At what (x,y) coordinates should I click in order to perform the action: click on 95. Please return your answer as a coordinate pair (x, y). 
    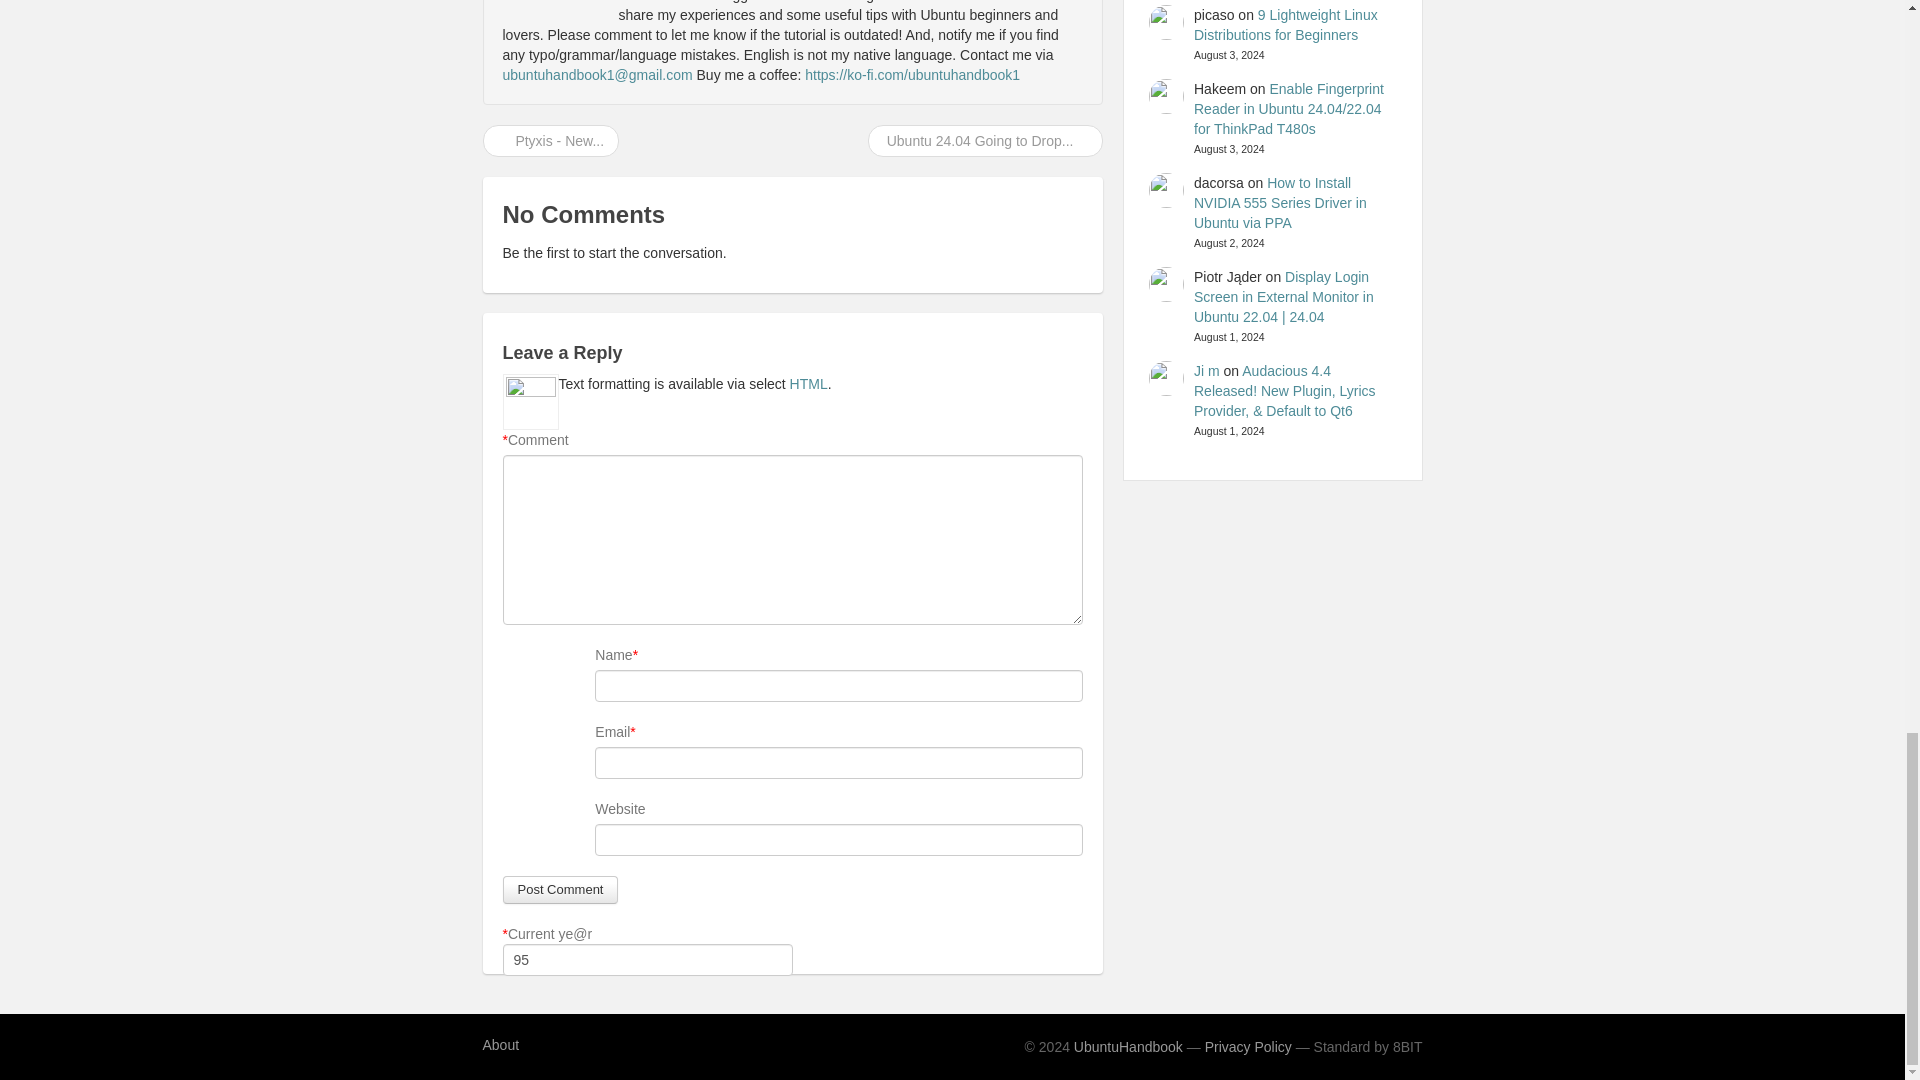
    Looking at the image, I should click on (646, 960).